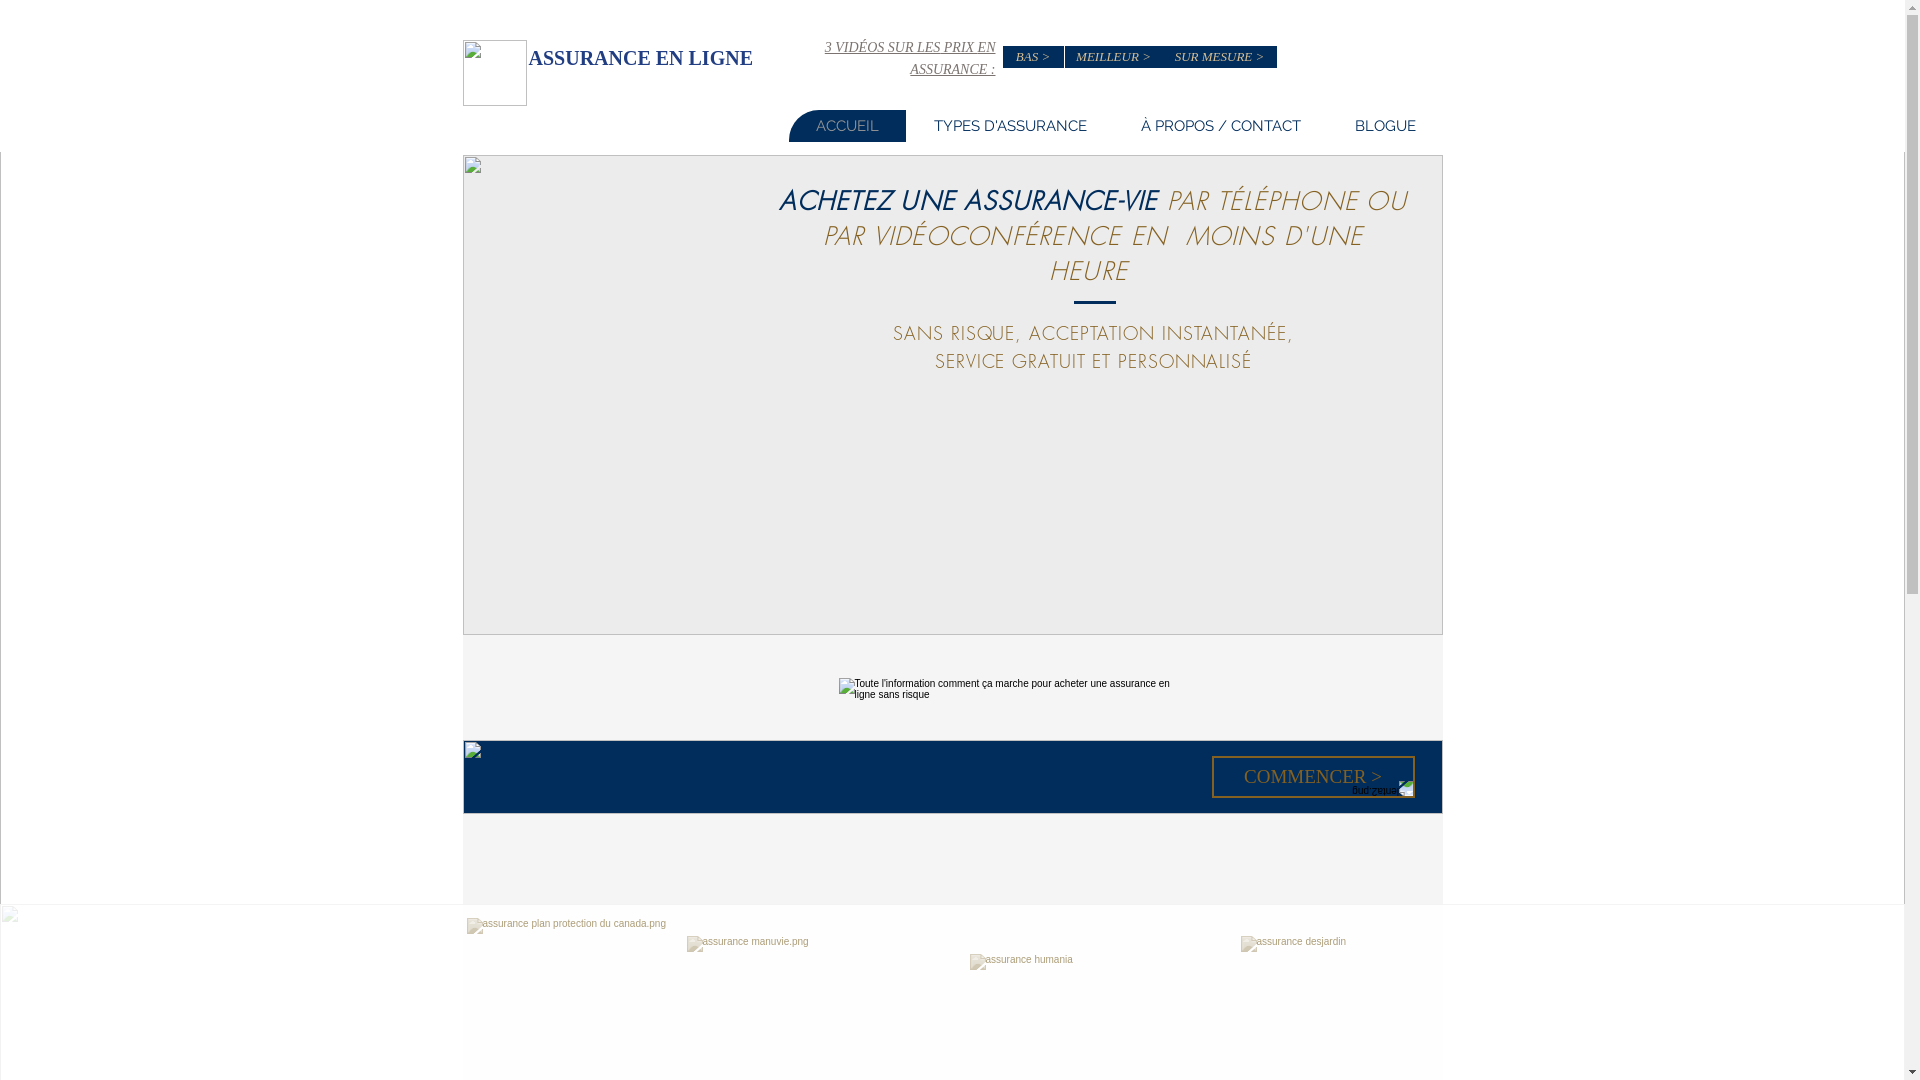 The width and height of the screenshot is (1920, 1080). Describe the element at coordinates (1113, 57) in the screenshot. I see `MEILLEUR >` at that location.